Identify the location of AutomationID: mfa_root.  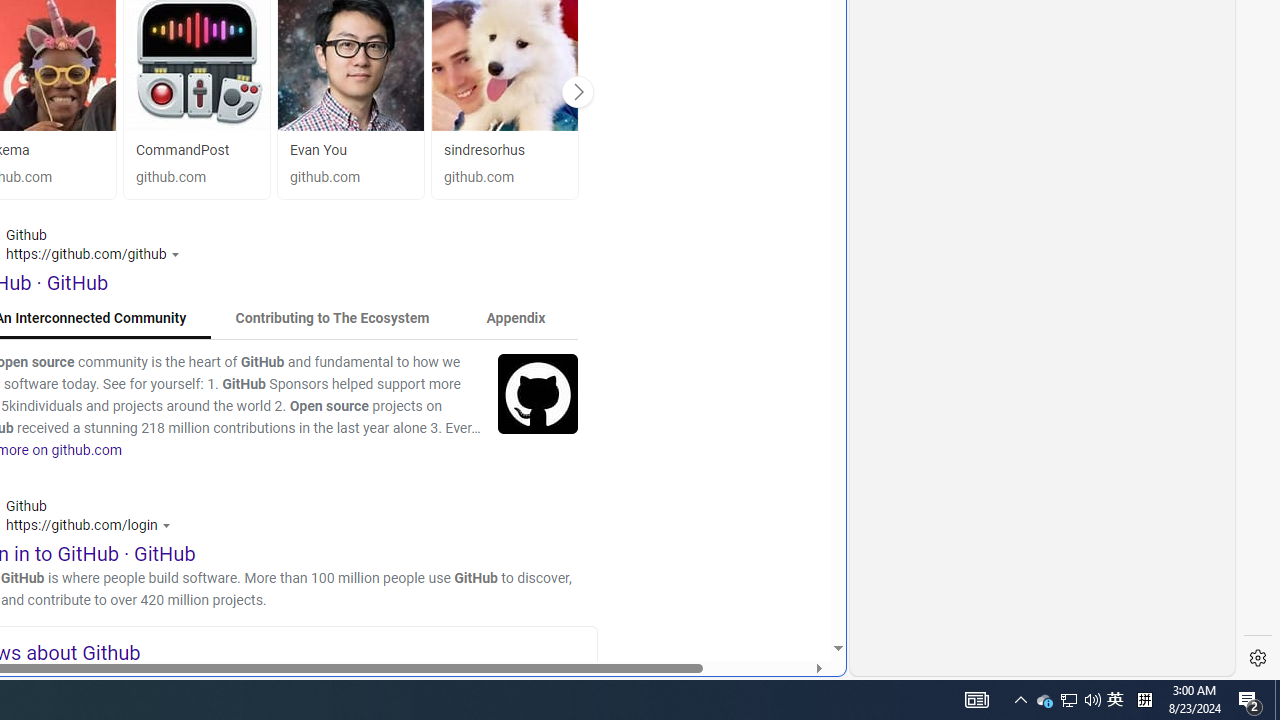
(762, 588).